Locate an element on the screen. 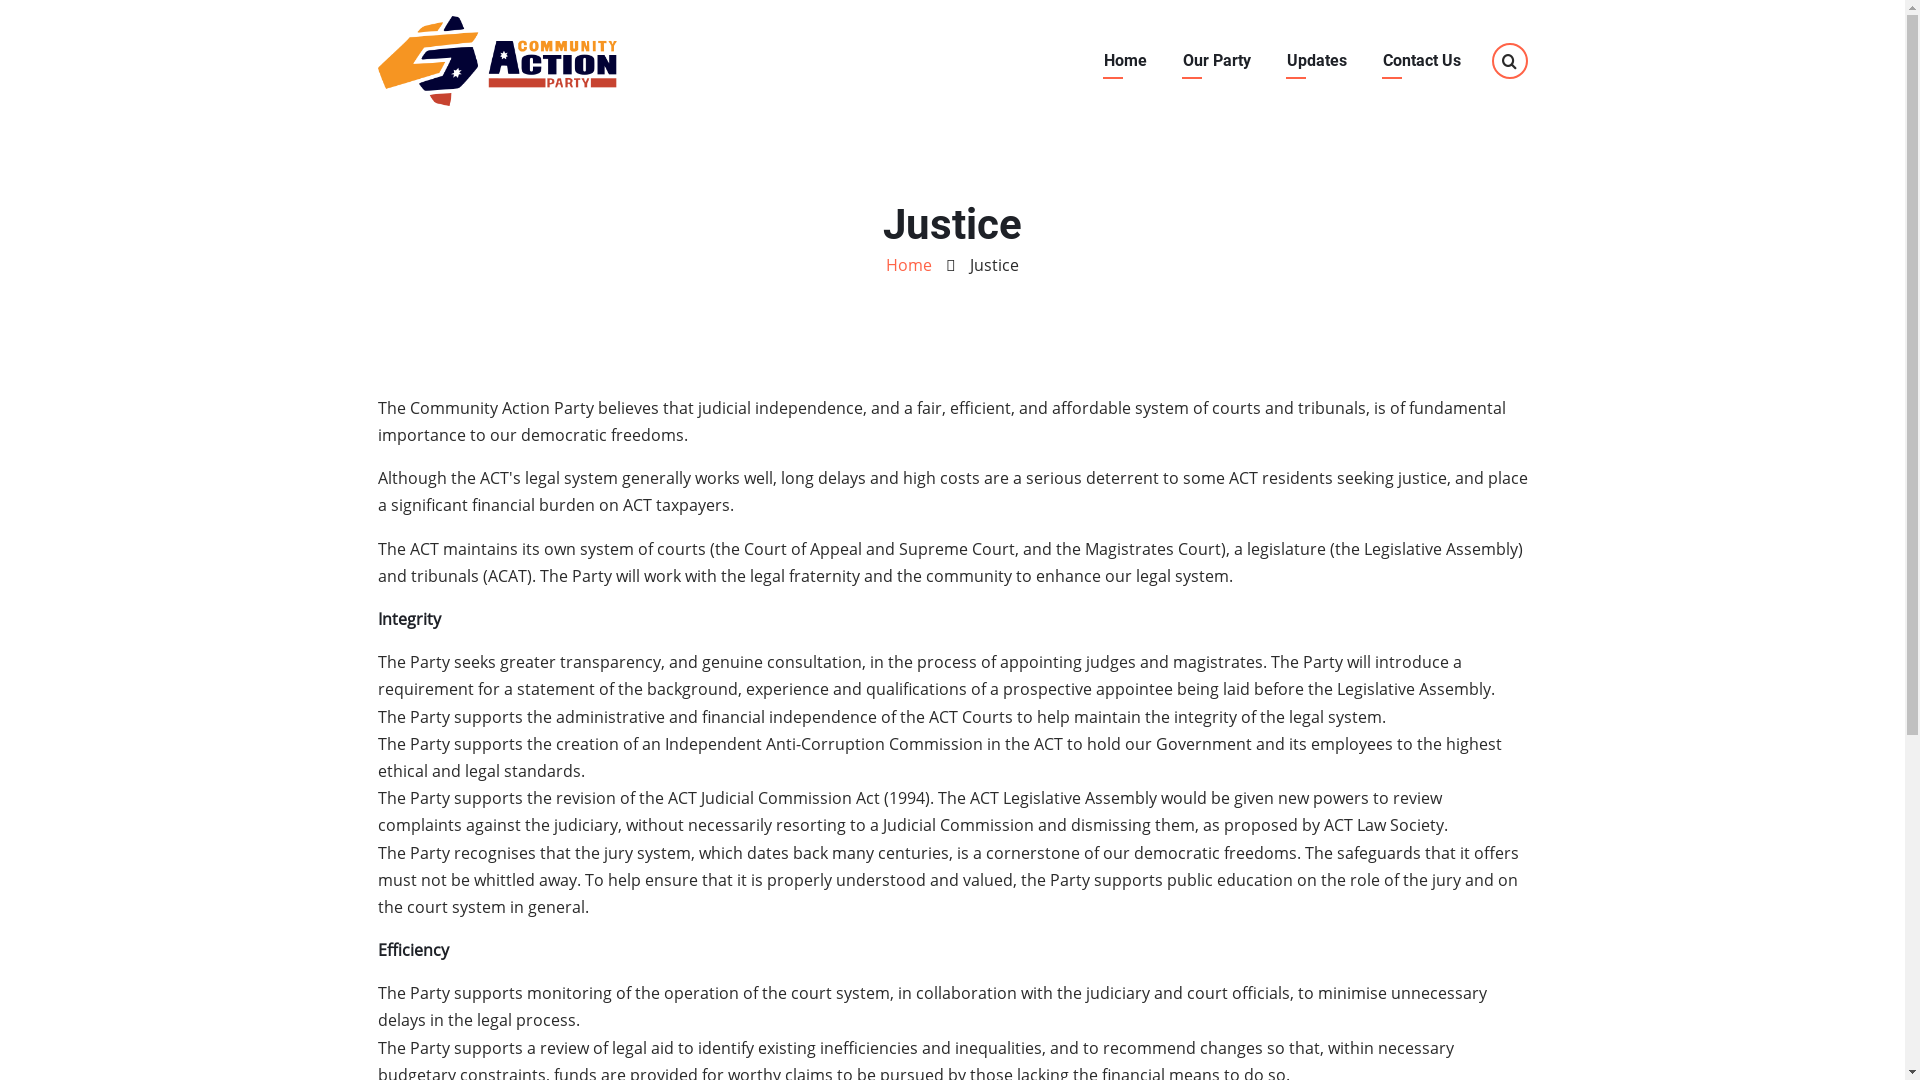 The height and width of the screenshot is (1080, 1920). Contact Us is located at coordinates (1422, 61).